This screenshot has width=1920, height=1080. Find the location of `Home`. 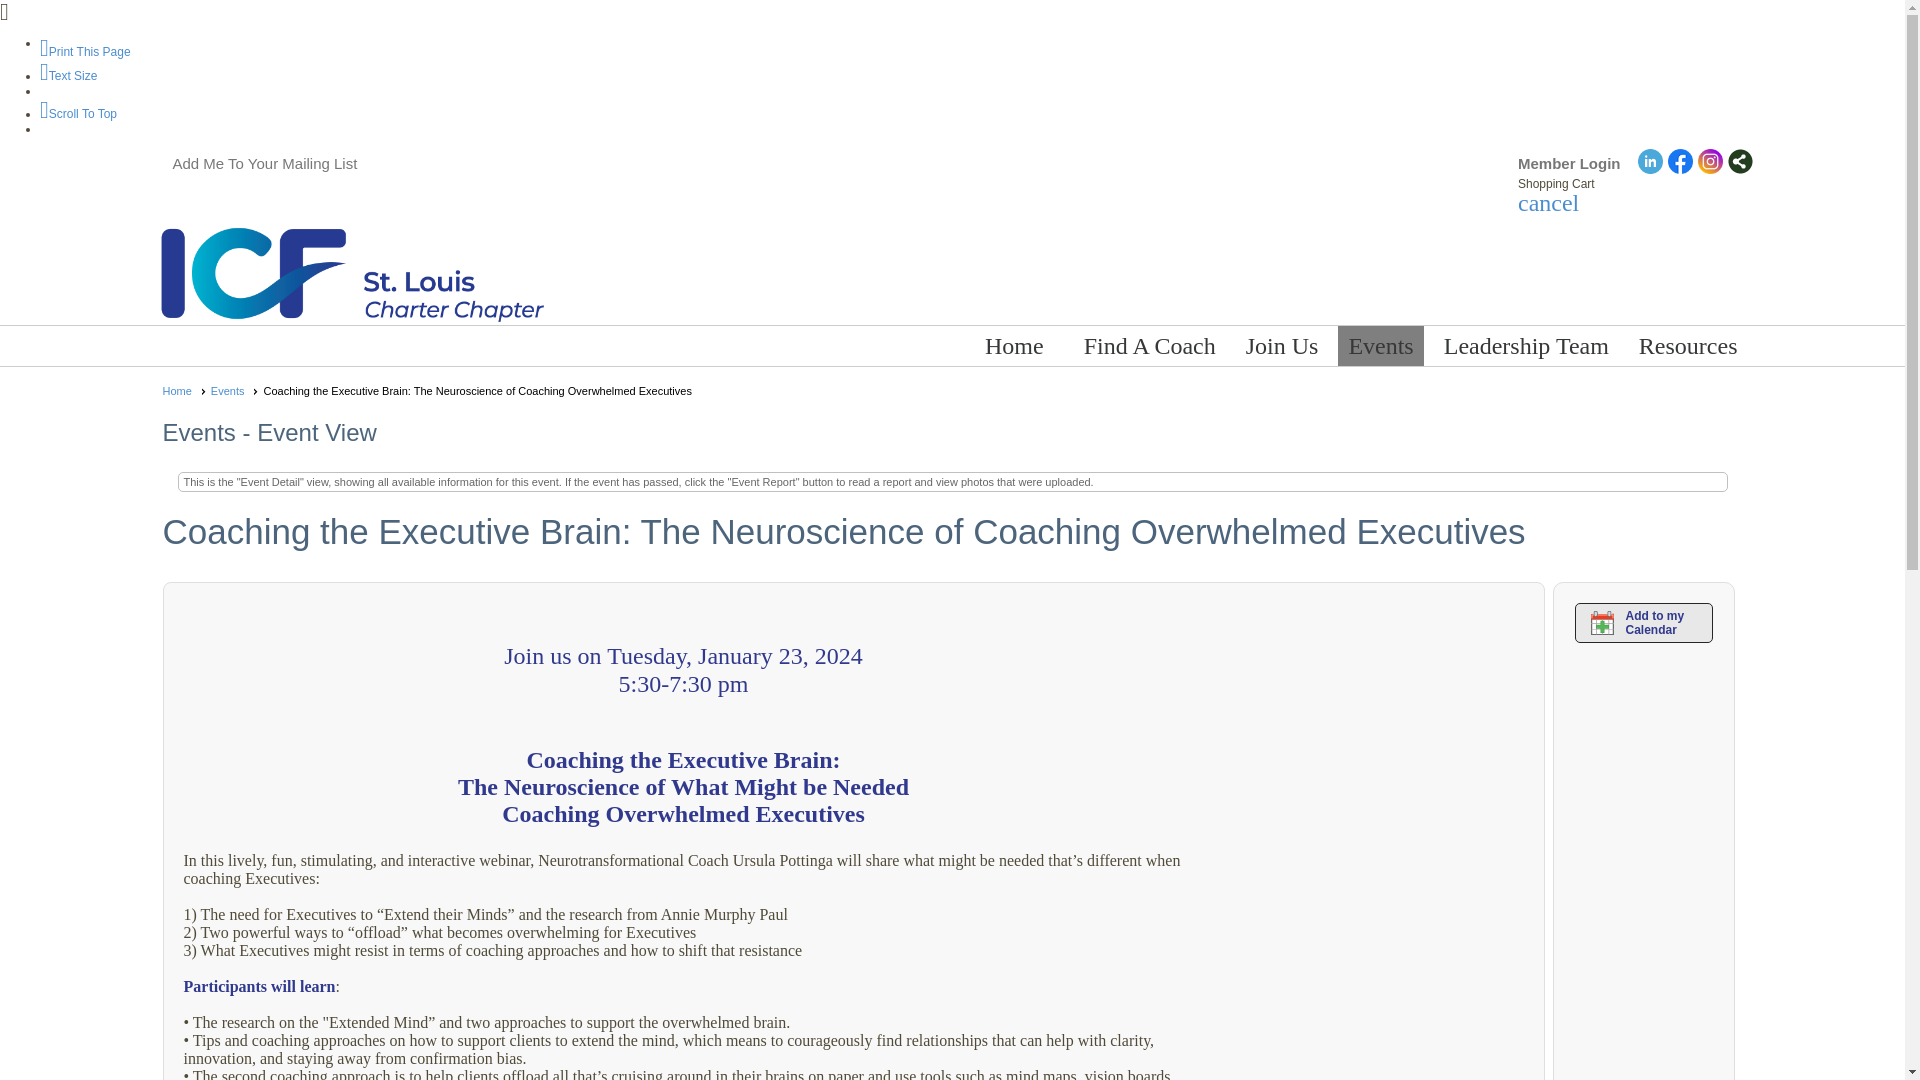

Home is located at coordinates (1014, 346).